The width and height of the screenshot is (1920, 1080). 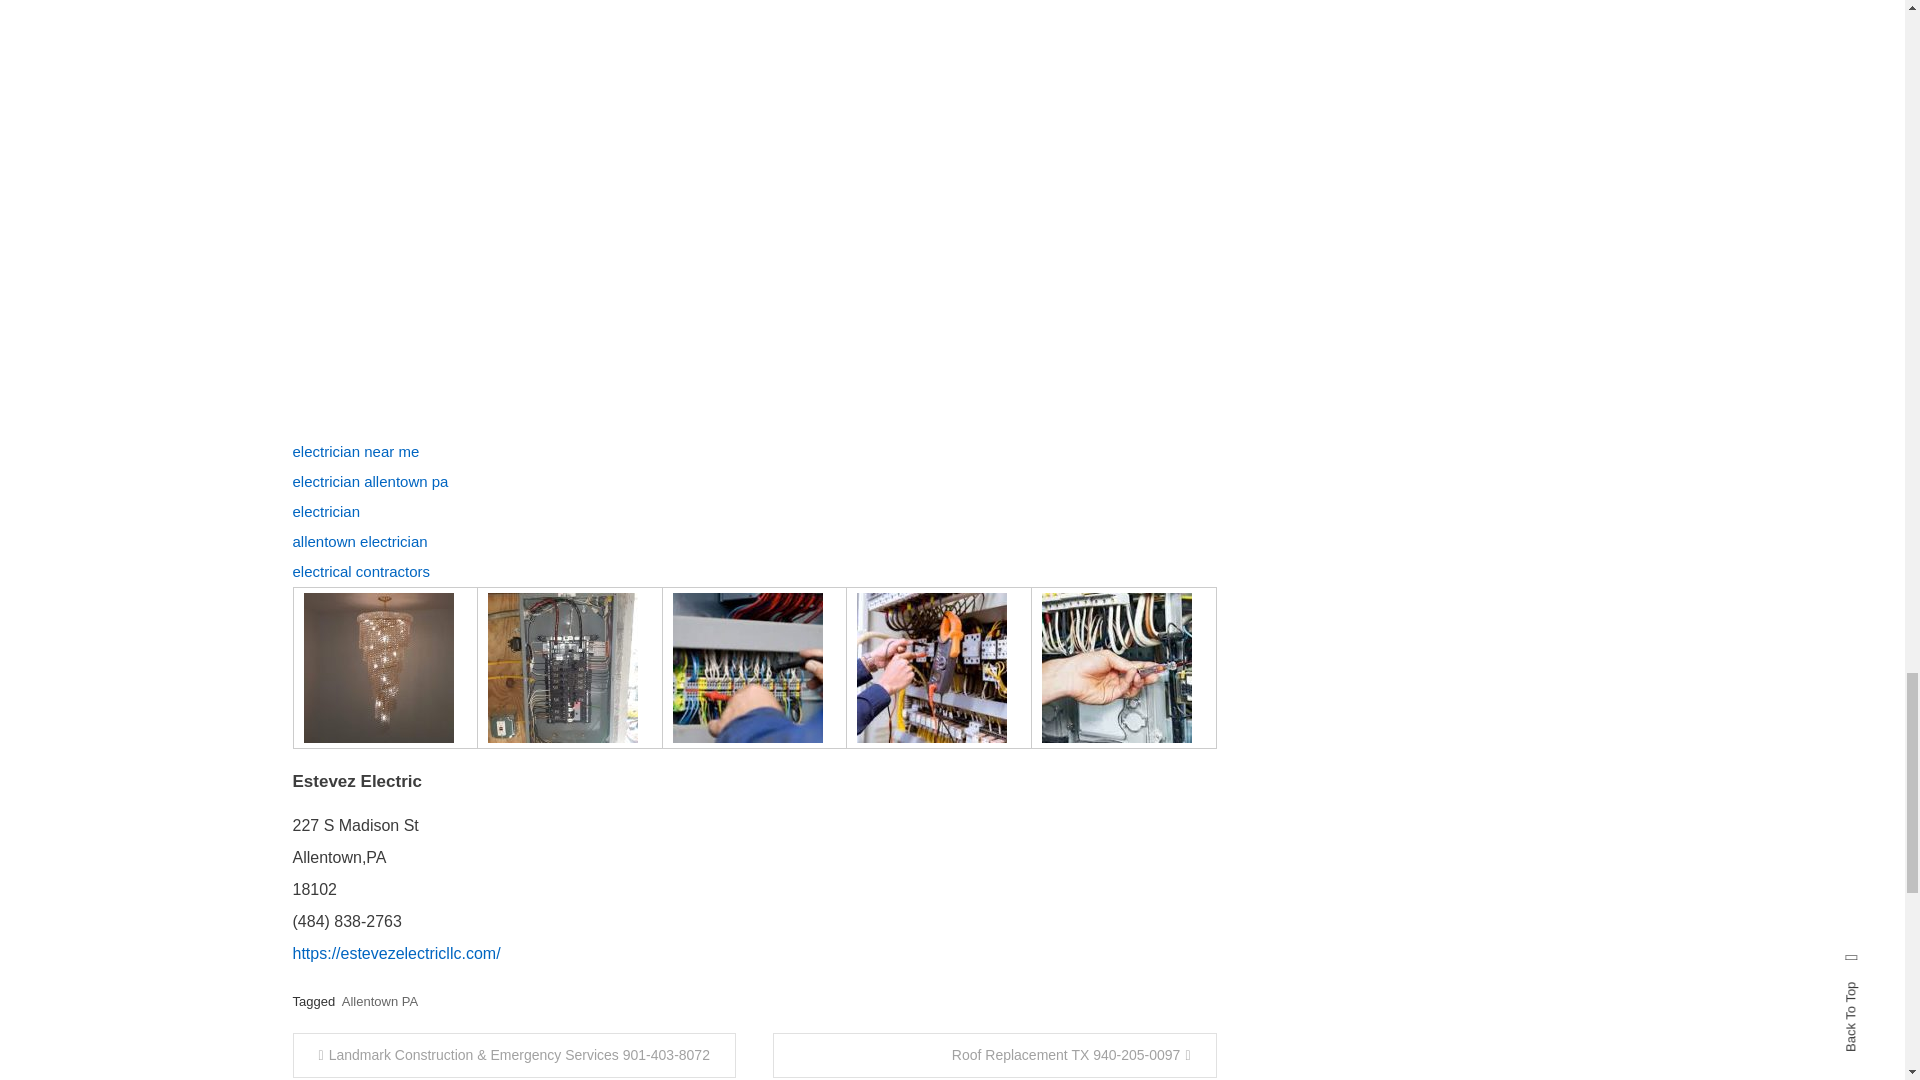 What do you see at coordinates (931, 668) in the screenshot?
I see `Electrician Allentown - 484-838-2763` at bounding box center [931, 668].